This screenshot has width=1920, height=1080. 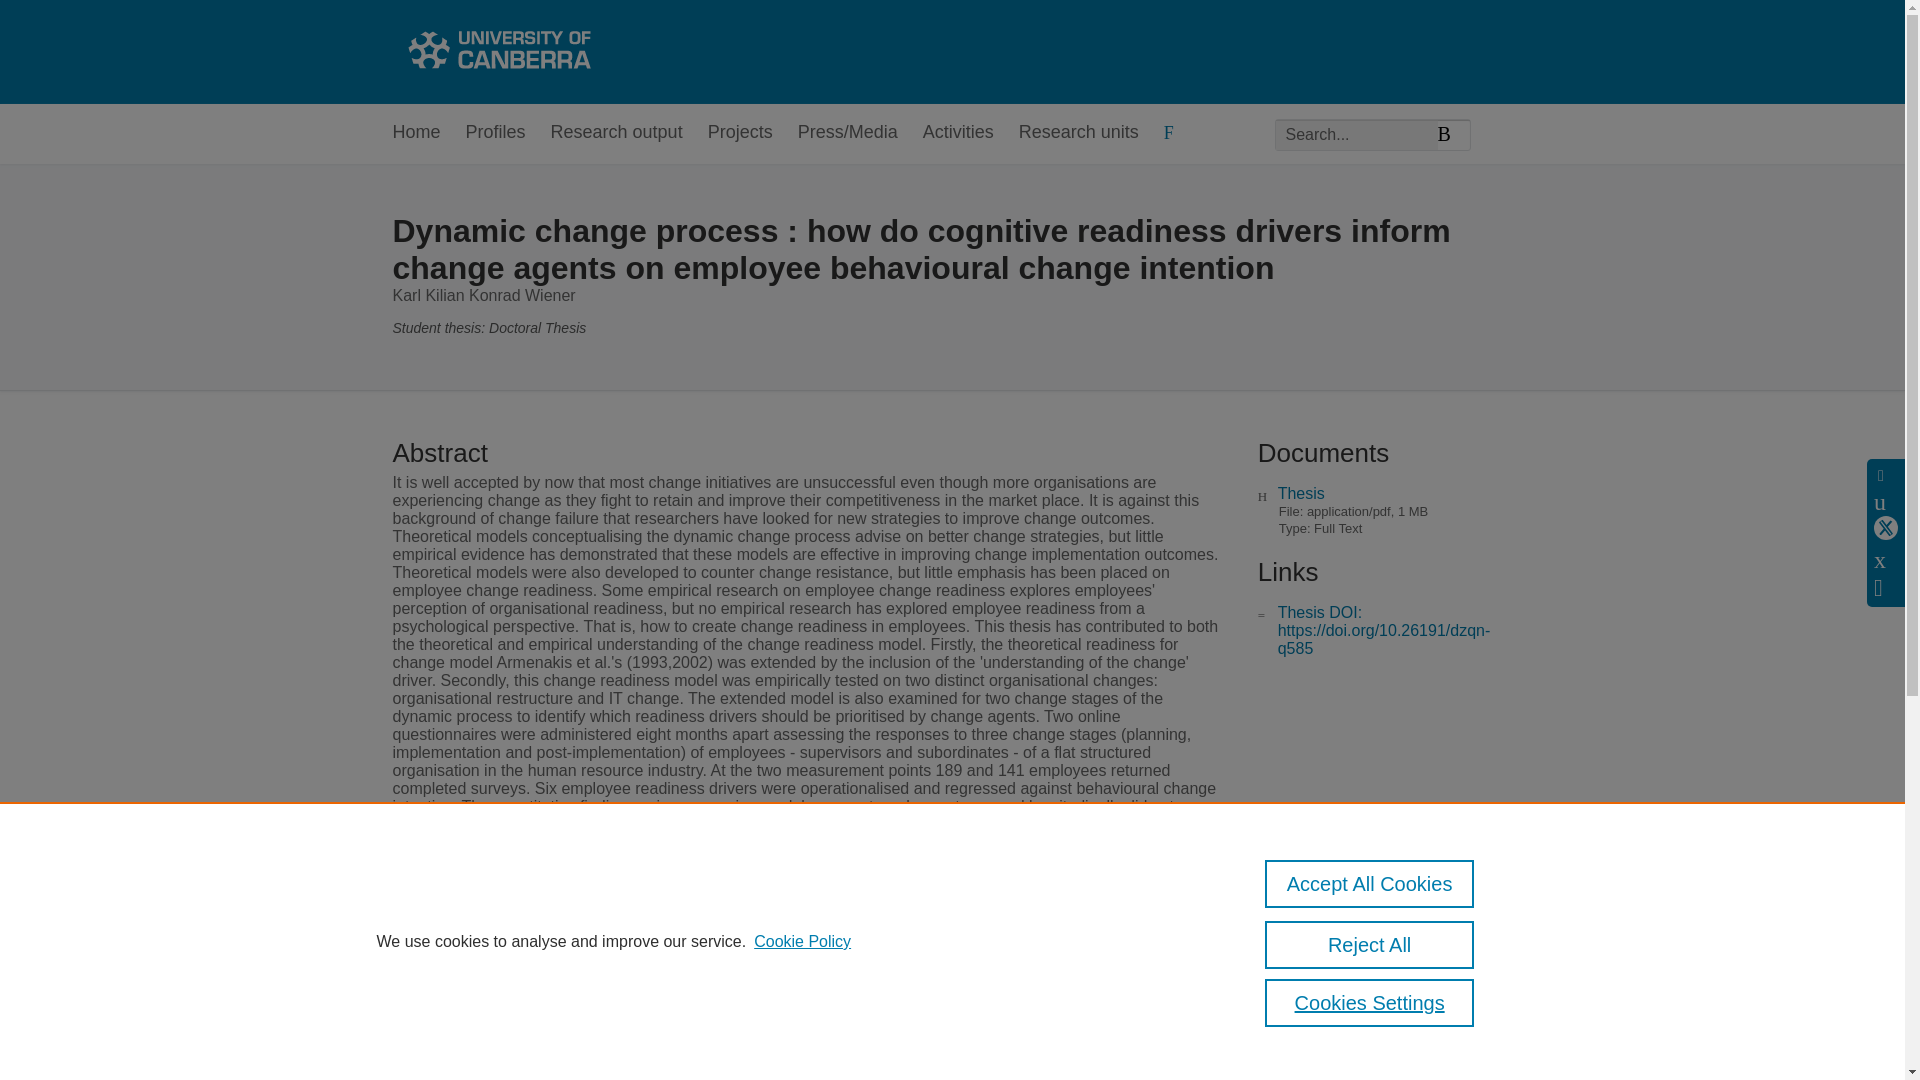 What do you see at coordinates (1078, 133) in the screenshot?
I see `Research units` at bounding box center [1078, 133].